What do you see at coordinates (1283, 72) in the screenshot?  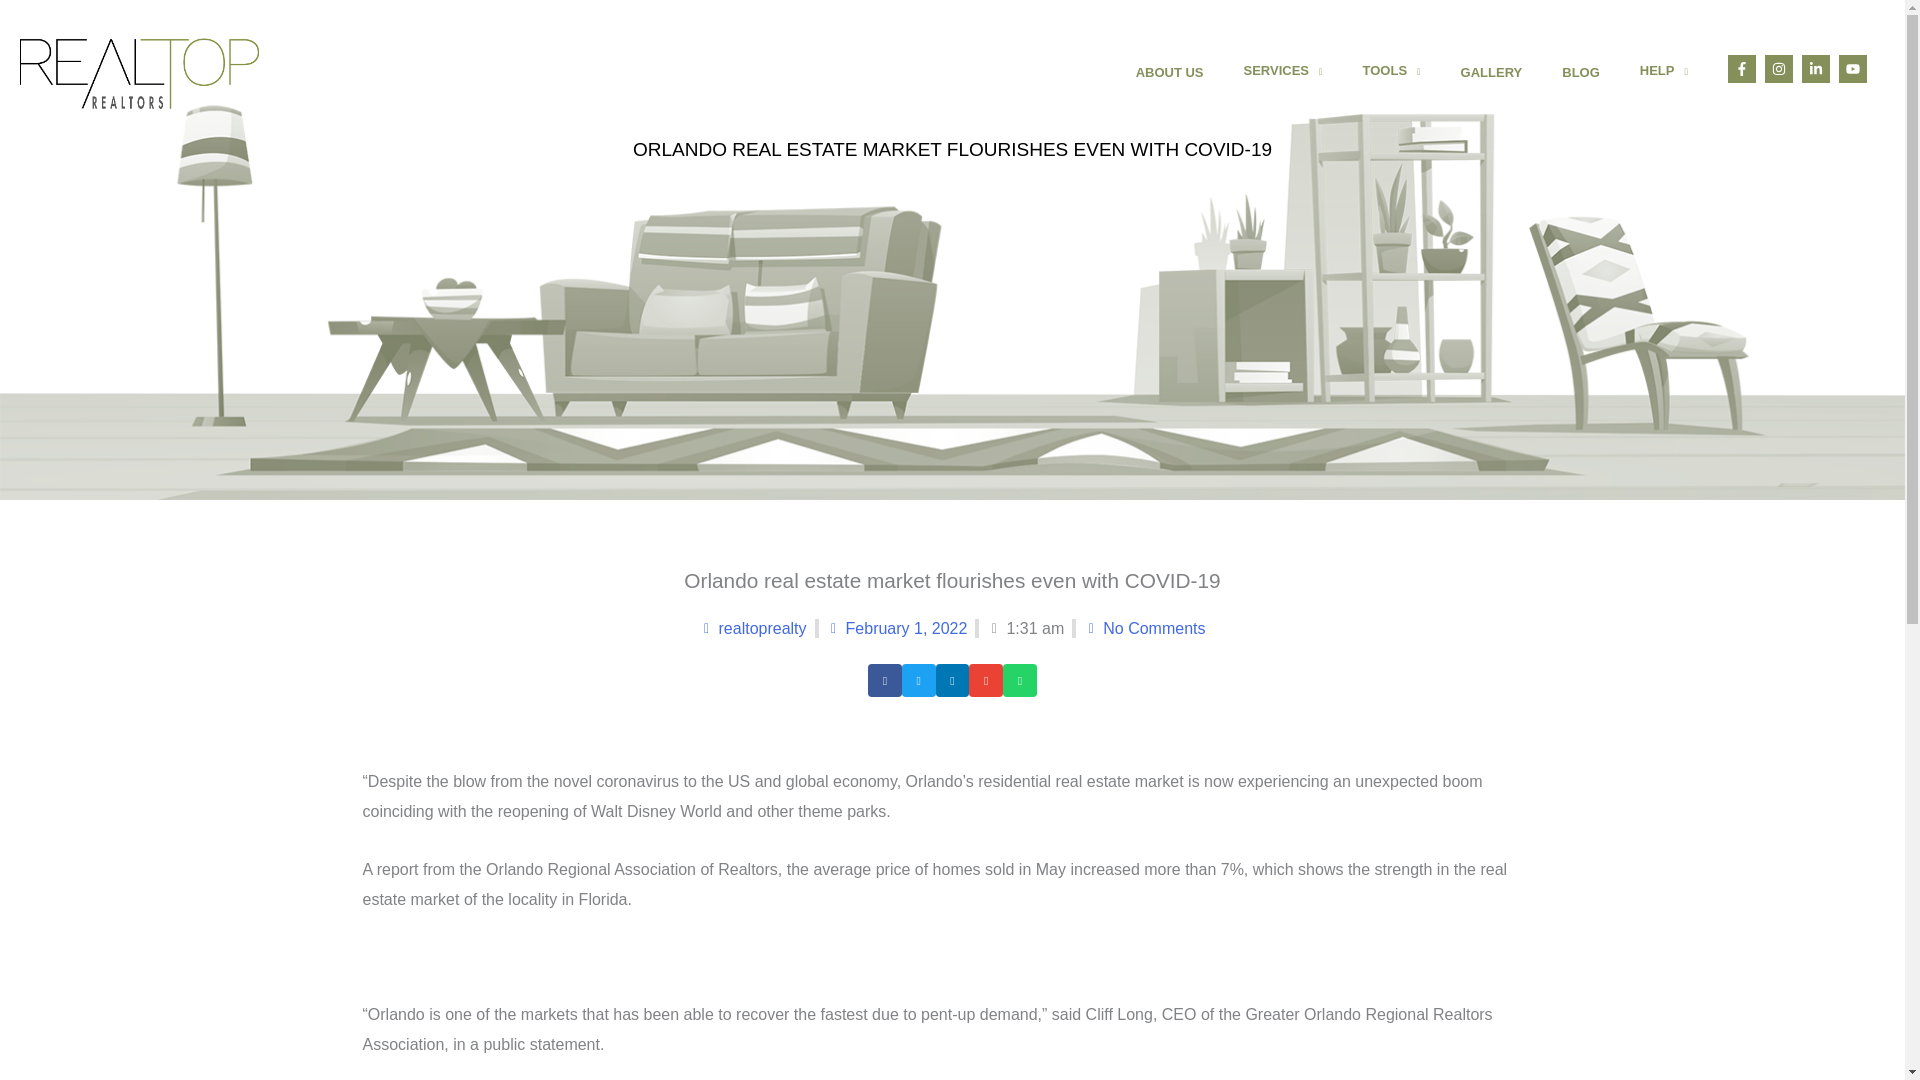 I see `SERVICES` at bounding box center [1283, 72].